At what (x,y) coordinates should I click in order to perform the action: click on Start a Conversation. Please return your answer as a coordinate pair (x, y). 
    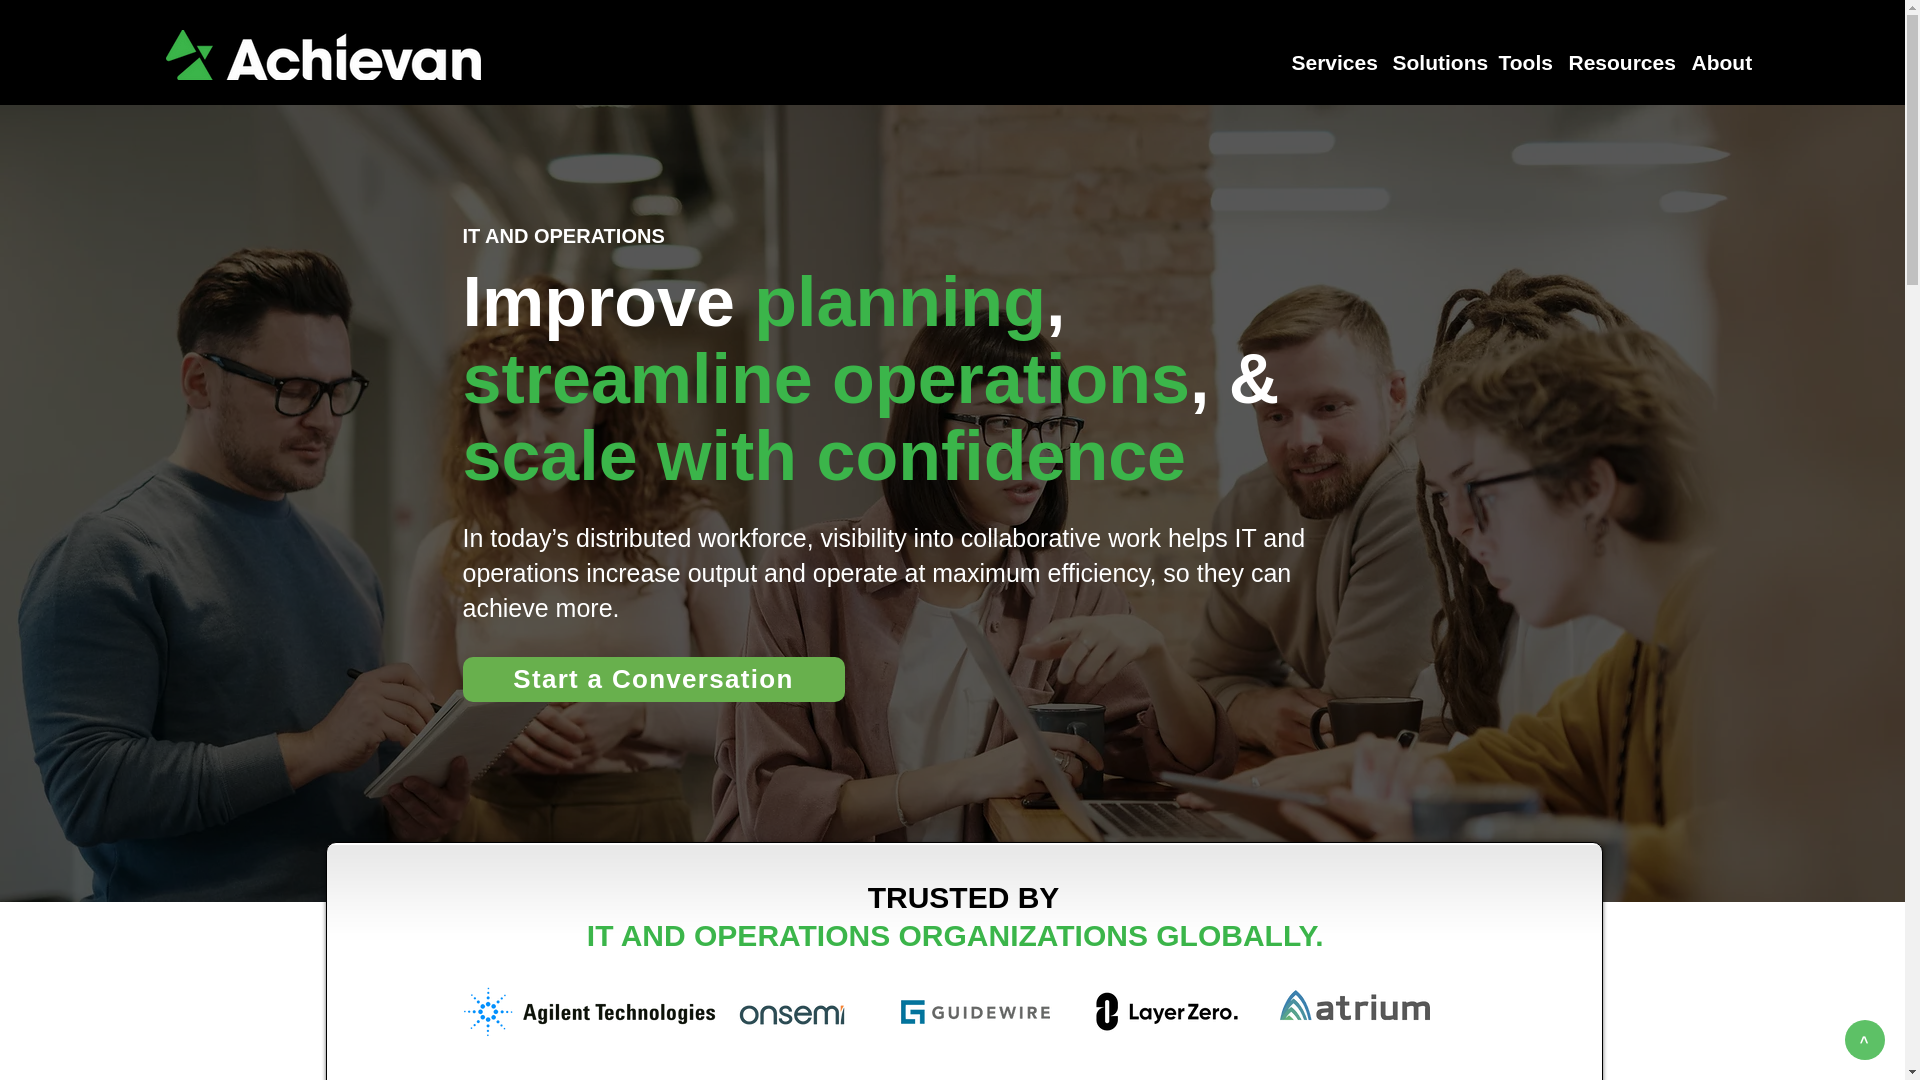
    Looking at the image, I should click on (653, 679).